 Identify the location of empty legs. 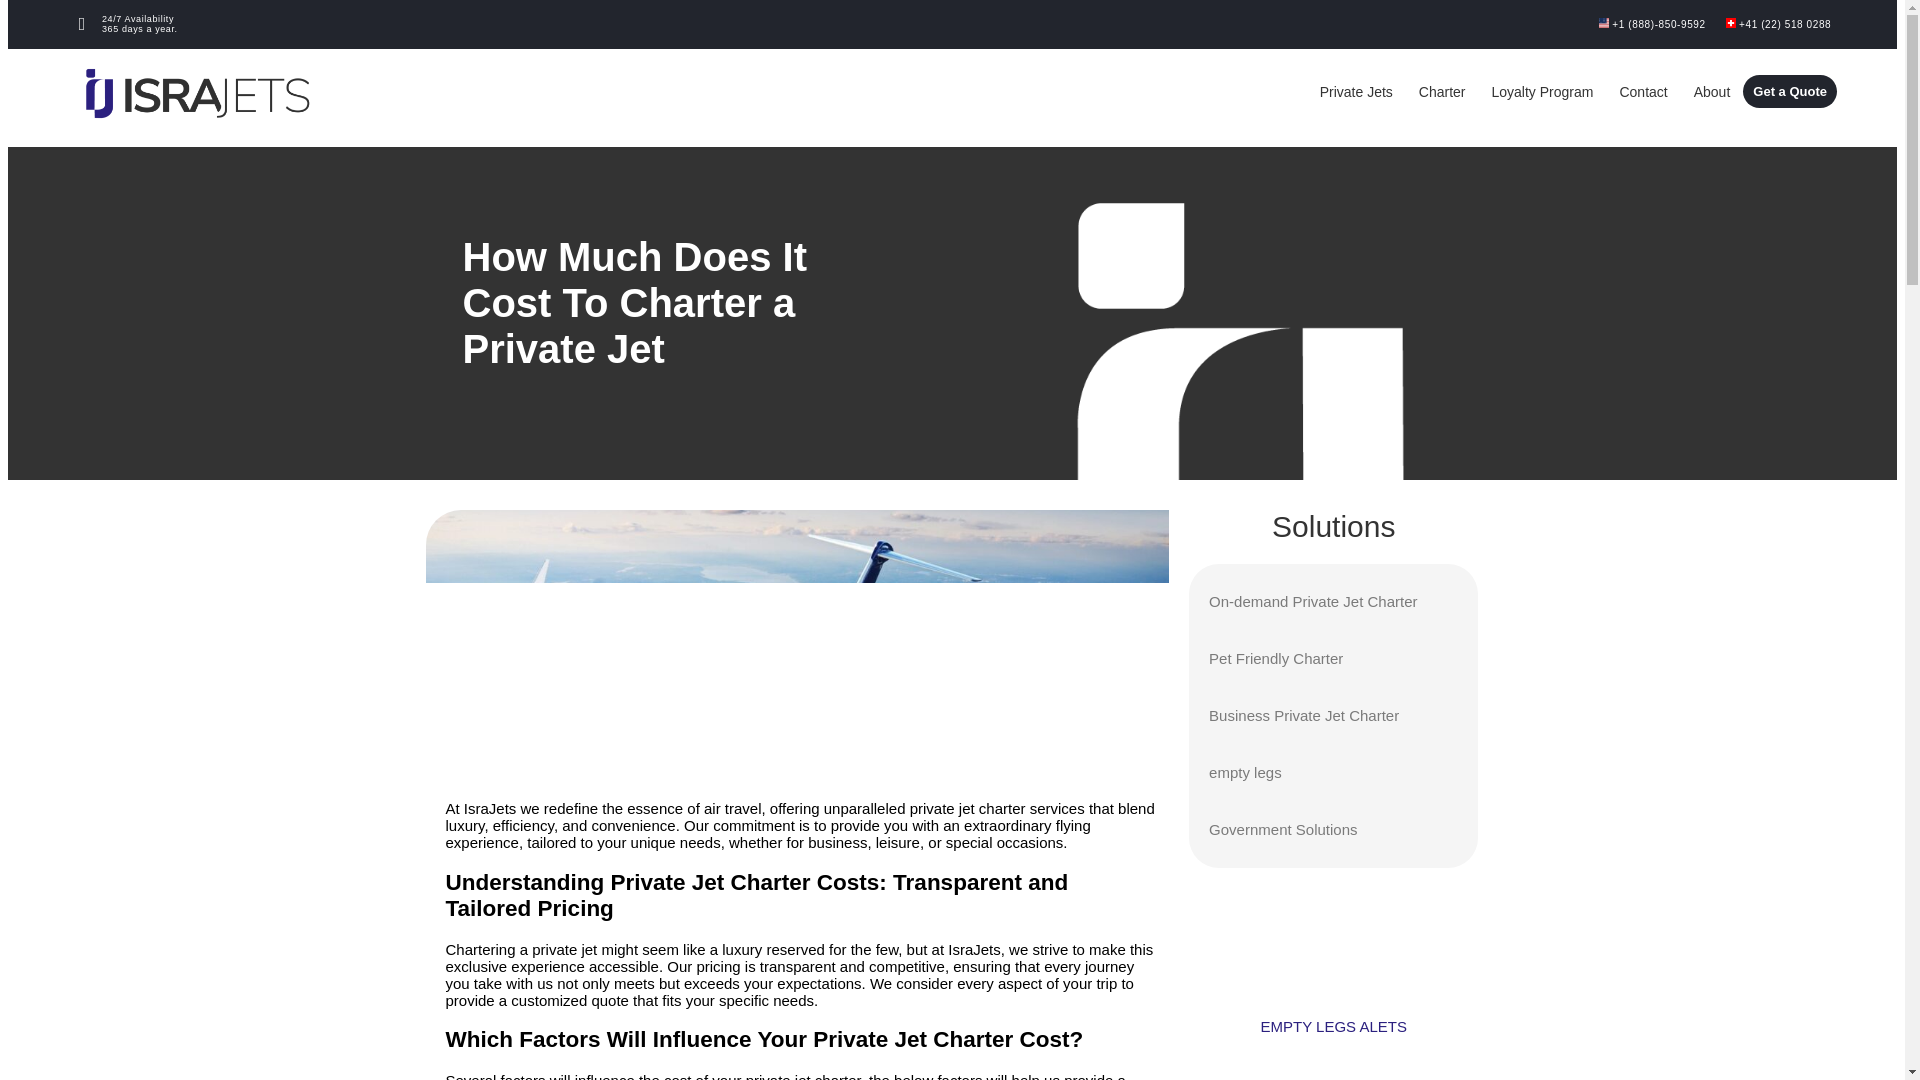
(1333, 772).